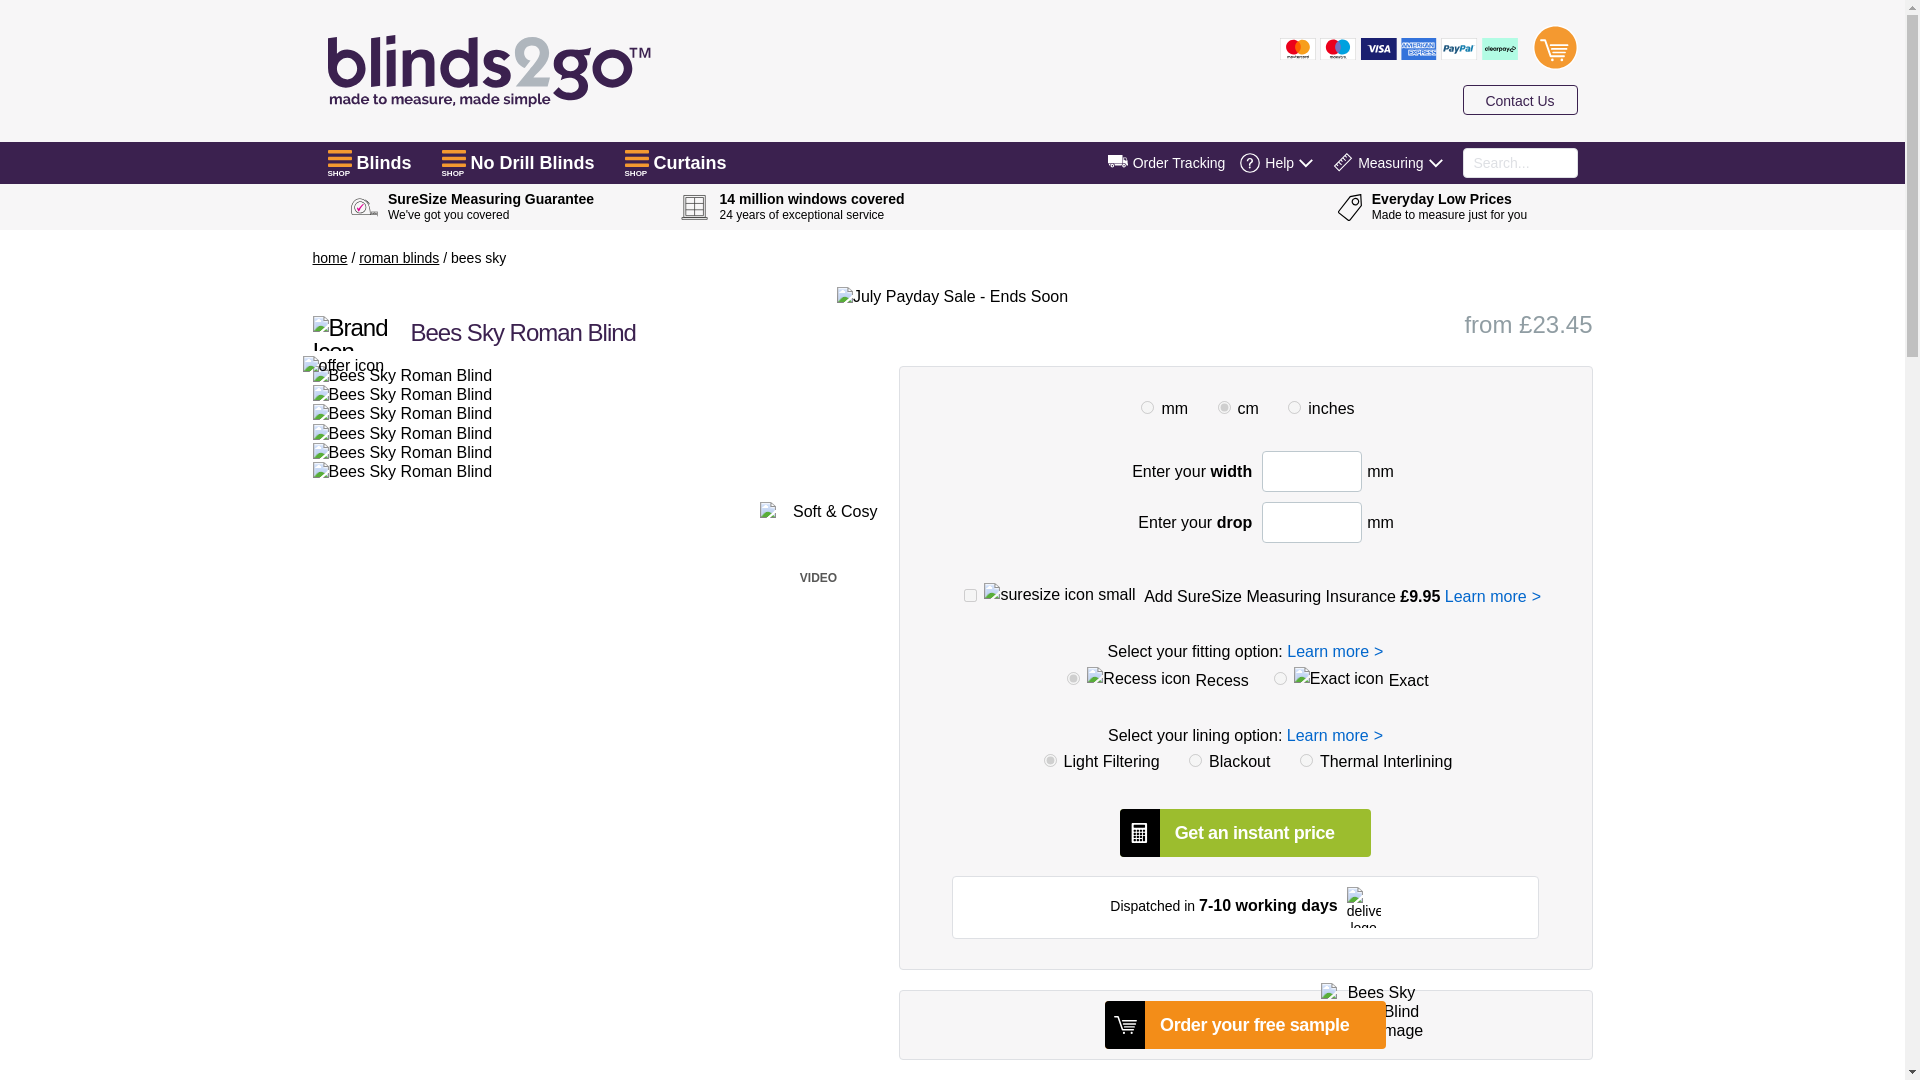 This screenshot has height=1080, width=1920. What do you see at coordinates (970, 594) in the screenshot?
I see `on` at bounding box center [970, 594].